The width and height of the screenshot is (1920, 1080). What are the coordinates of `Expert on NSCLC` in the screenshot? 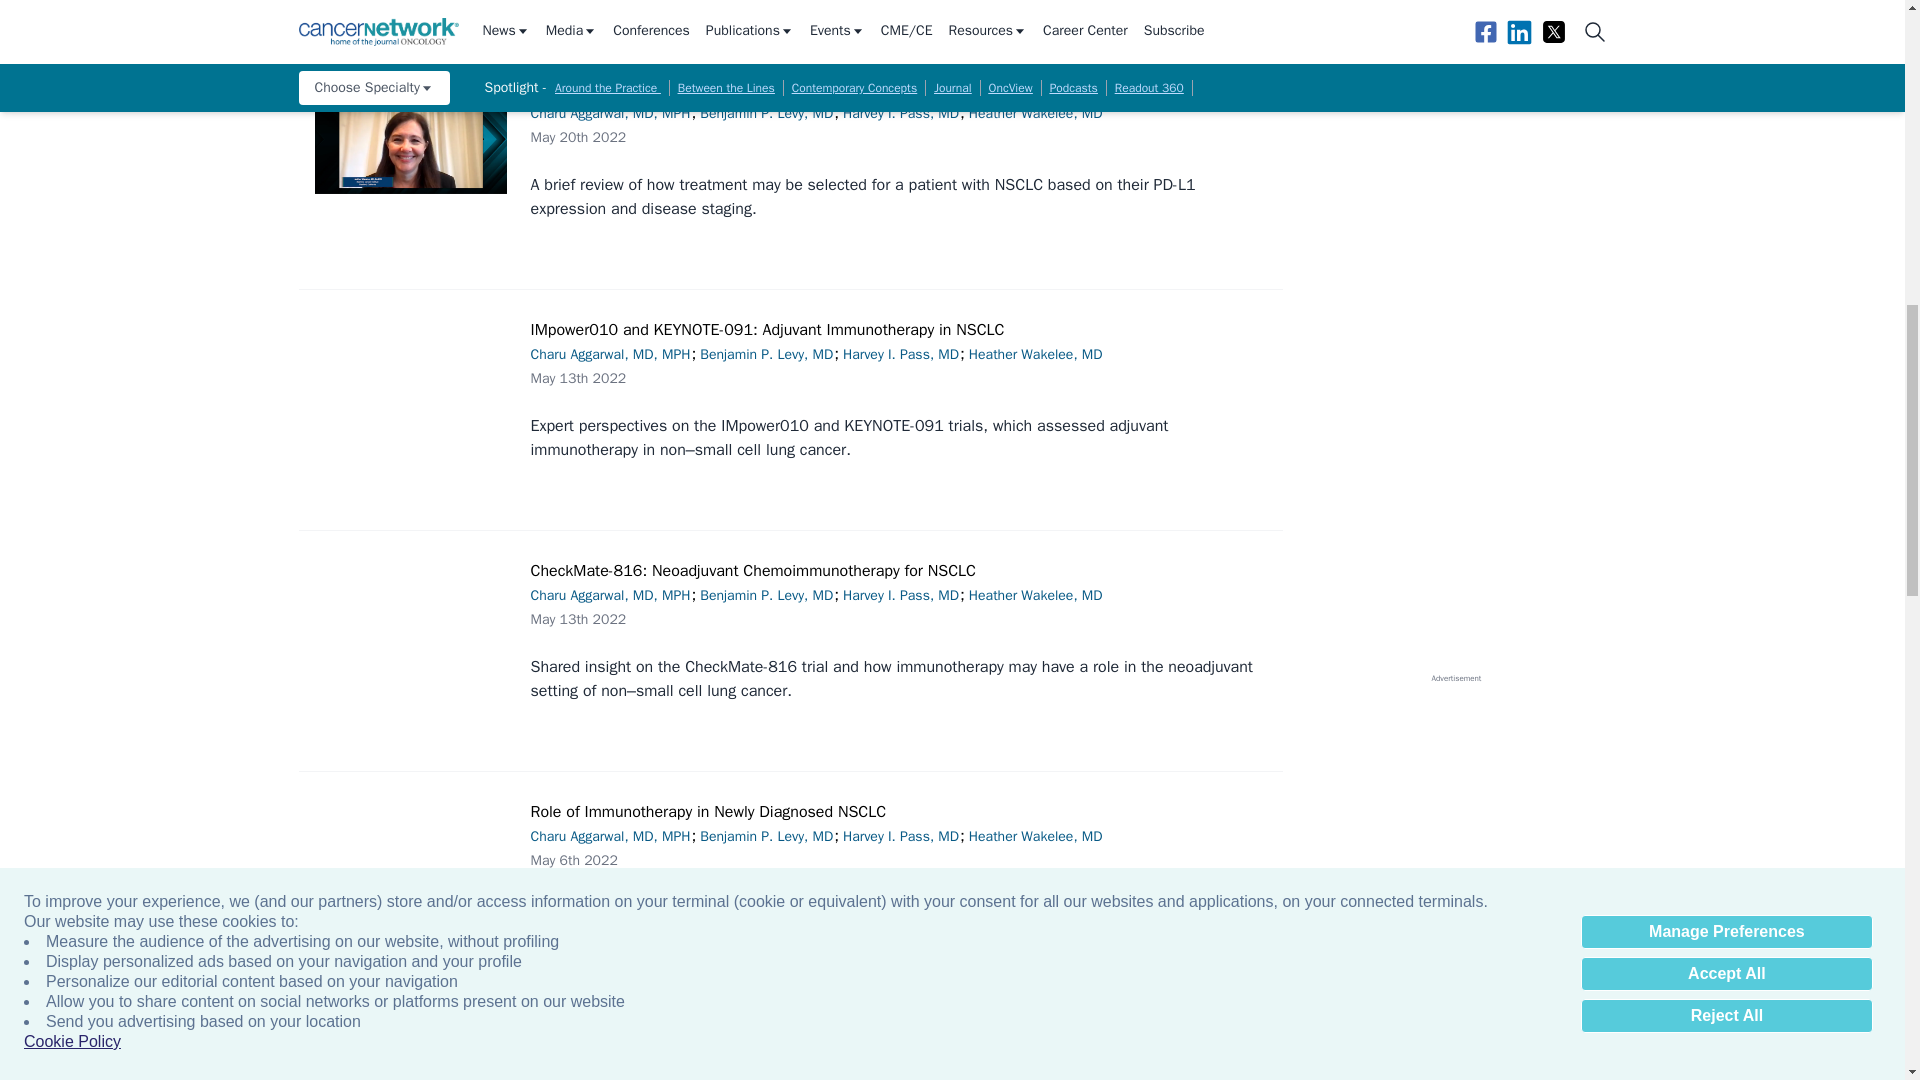 It's located at (410, 140).